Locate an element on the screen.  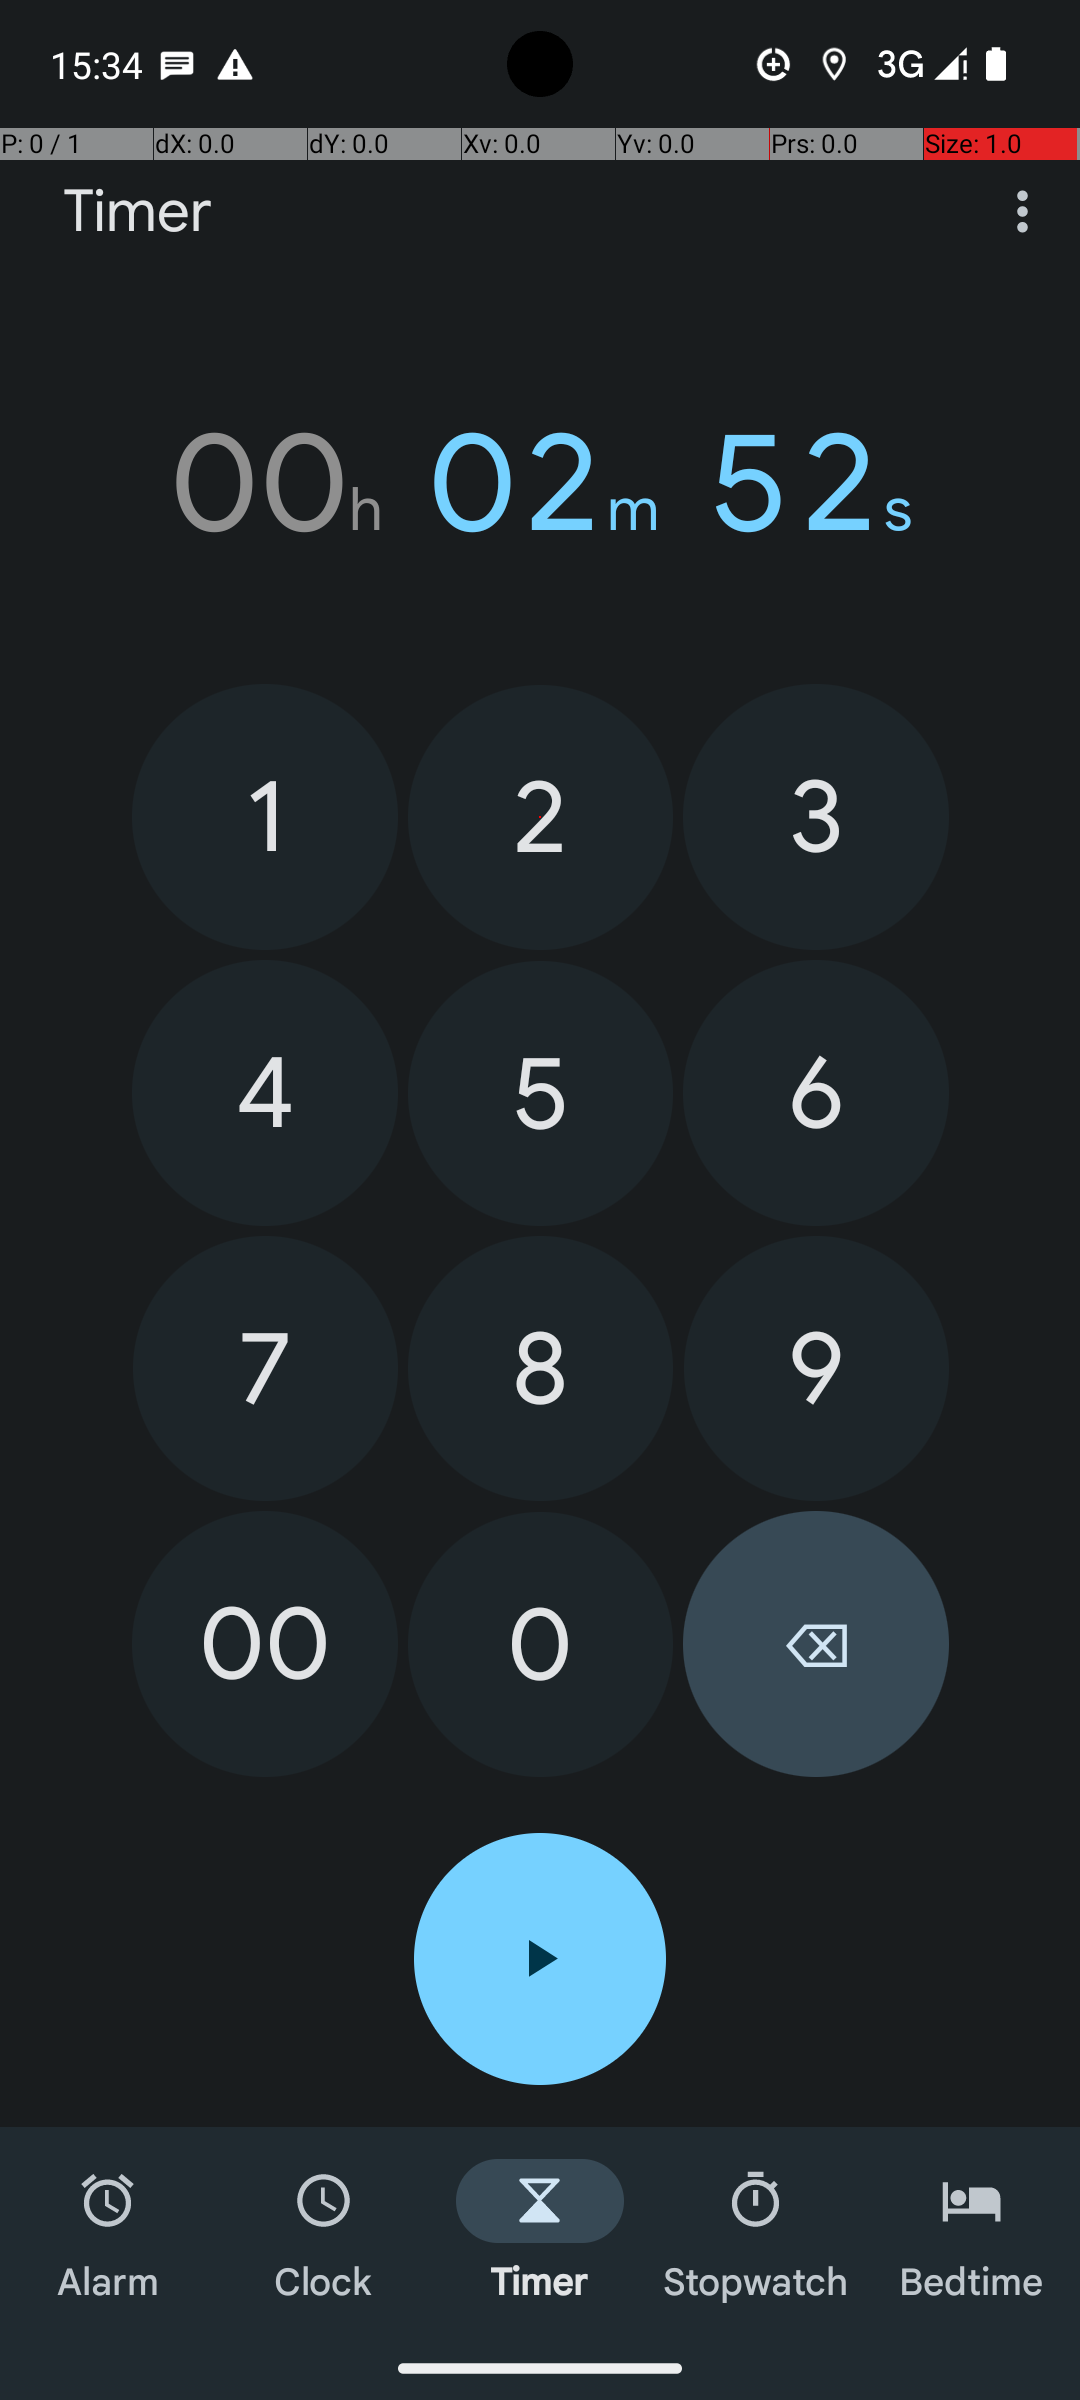
Clock is located at coordinates (324, 2232).